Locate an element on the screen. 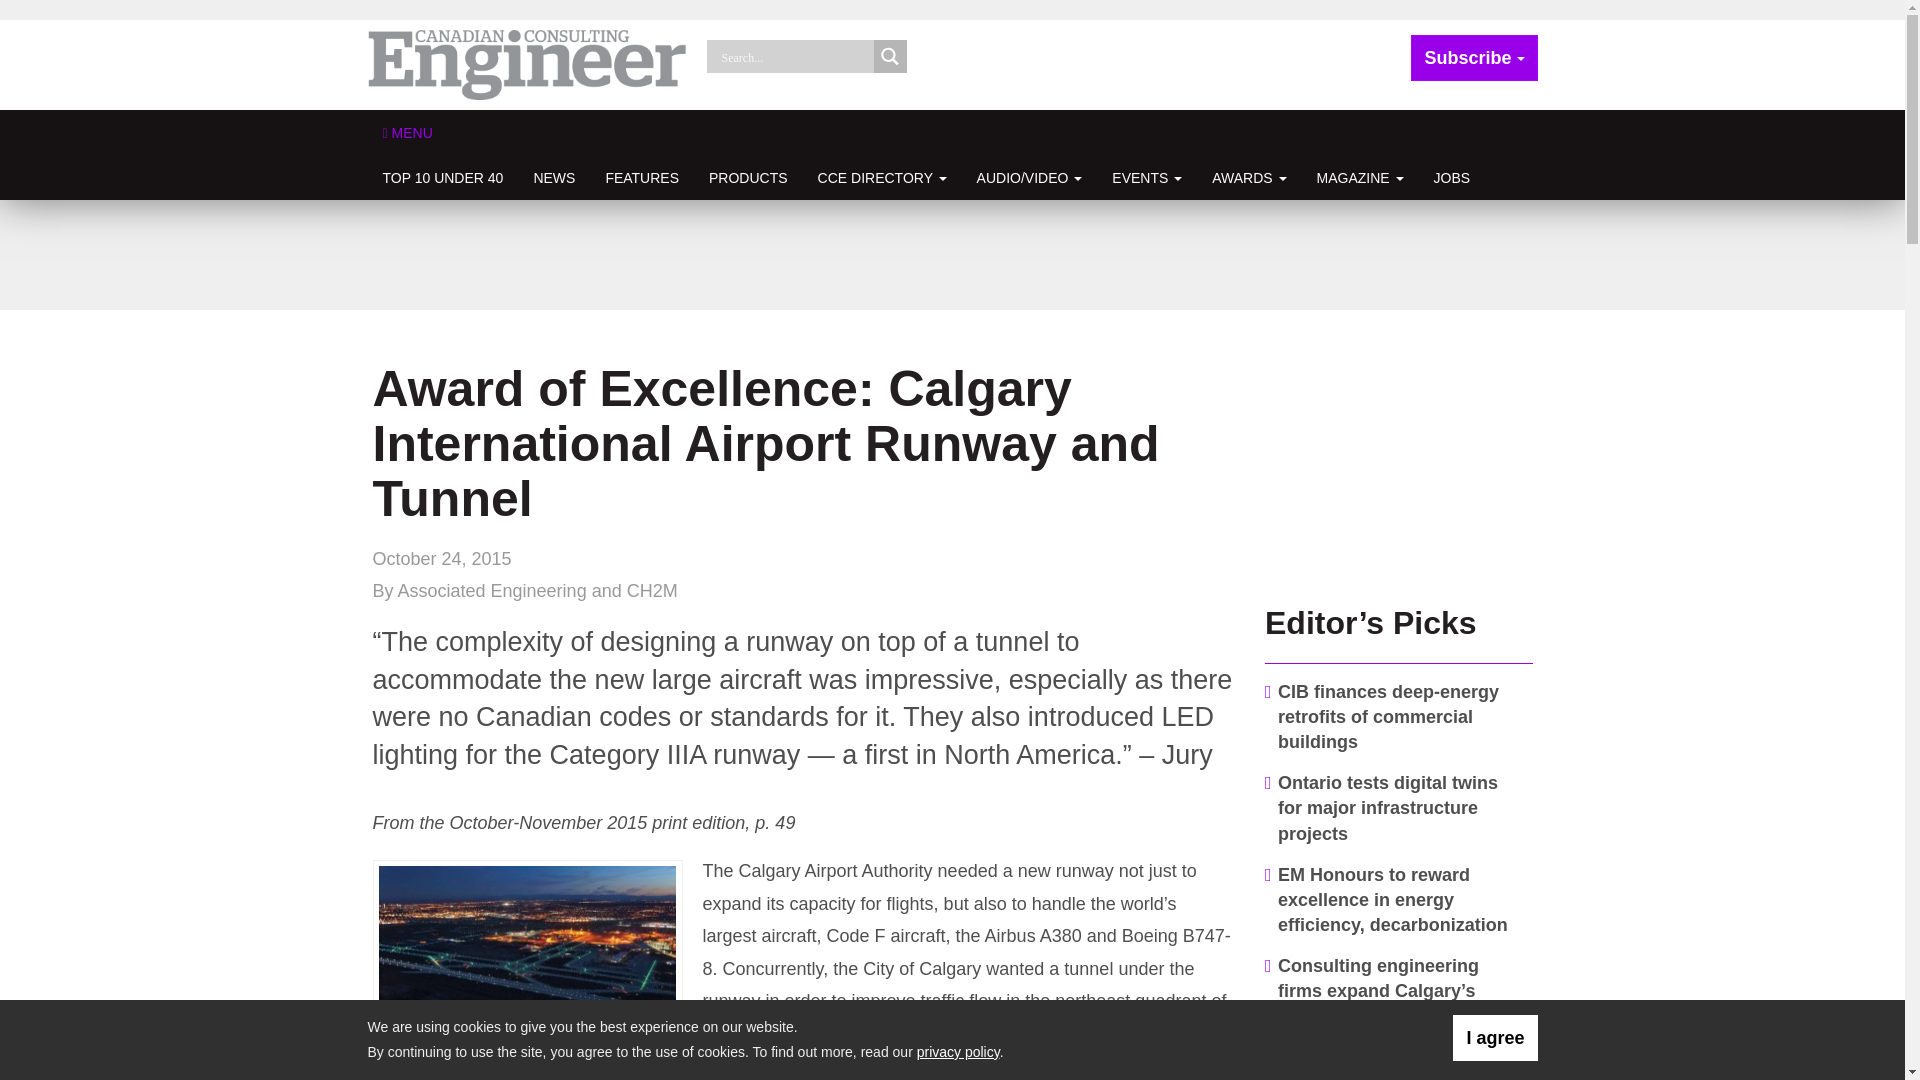 Image resolution: width=1920 pixels, height=1080 pixels. 3rd party ad content is located at coordinates (951, 254).